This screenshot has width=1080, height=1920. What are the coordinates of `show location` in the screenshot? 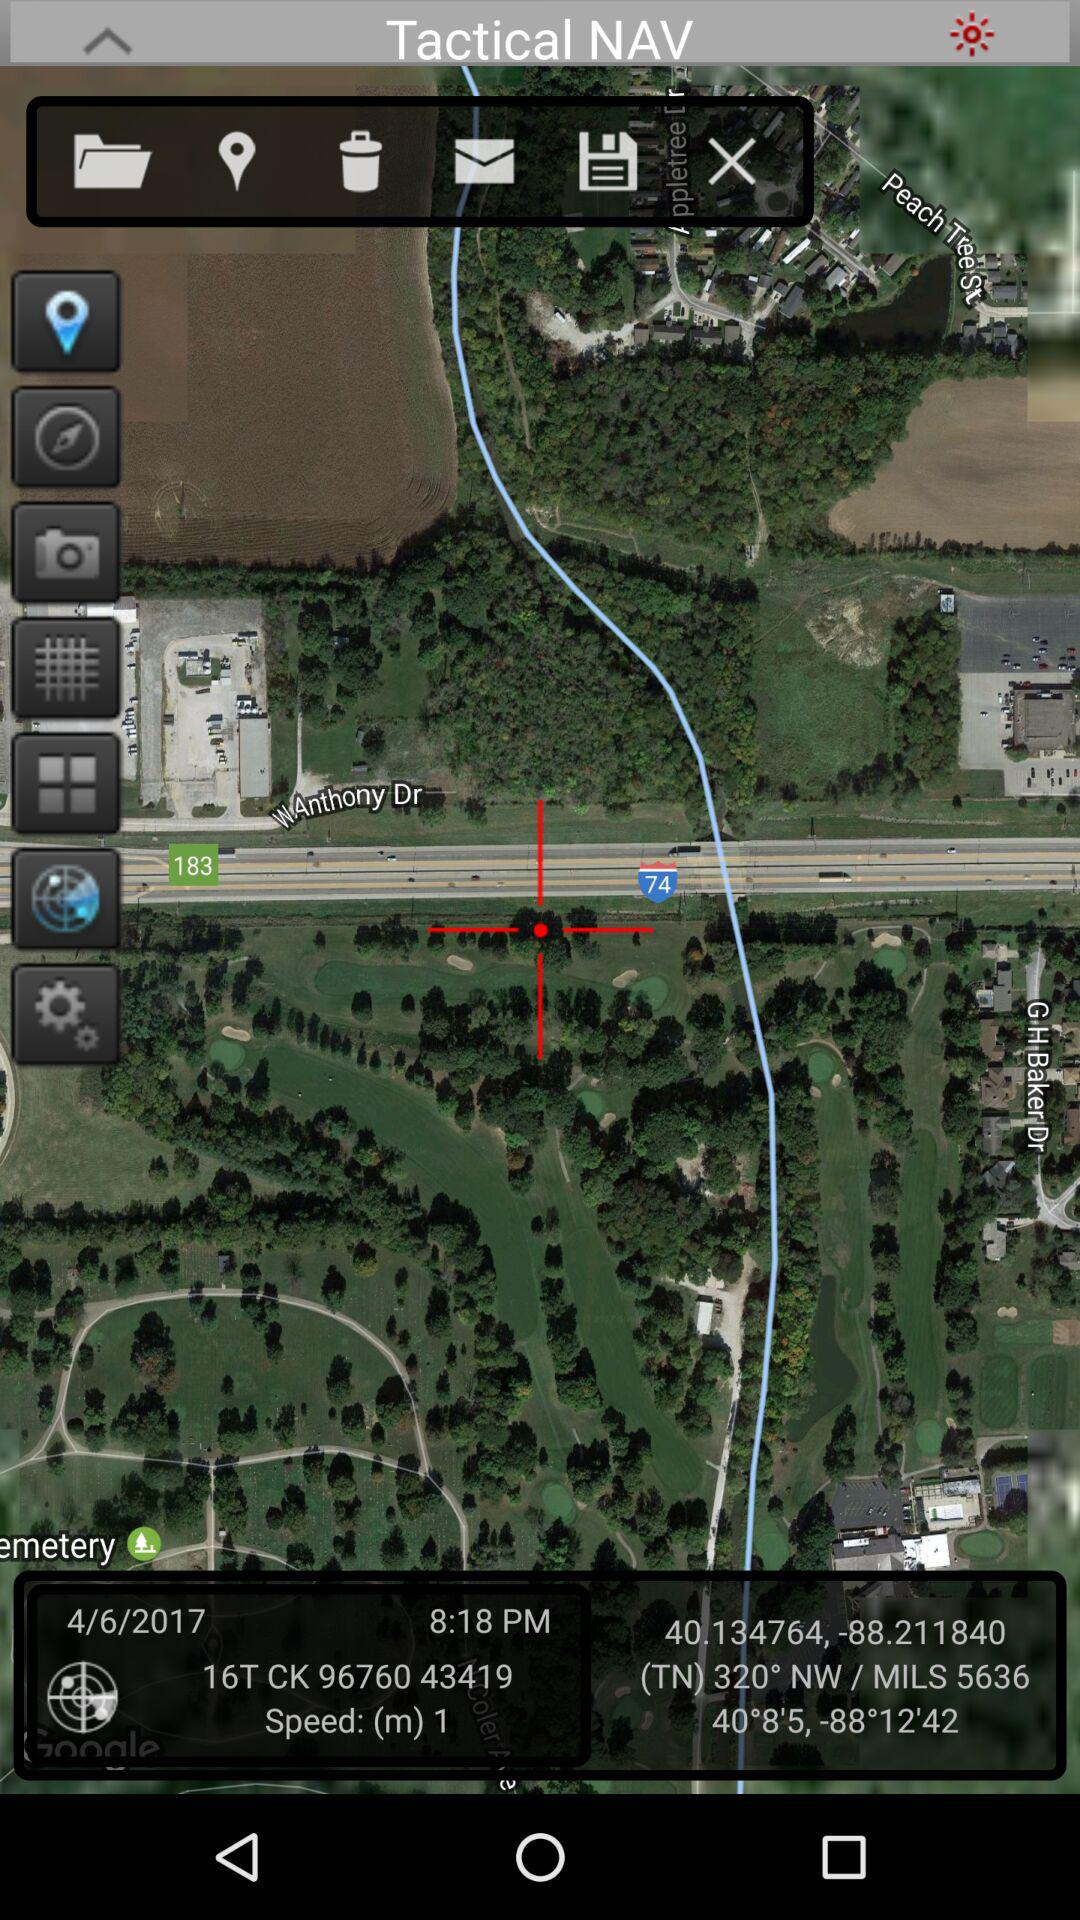 It's located at (60, 320).